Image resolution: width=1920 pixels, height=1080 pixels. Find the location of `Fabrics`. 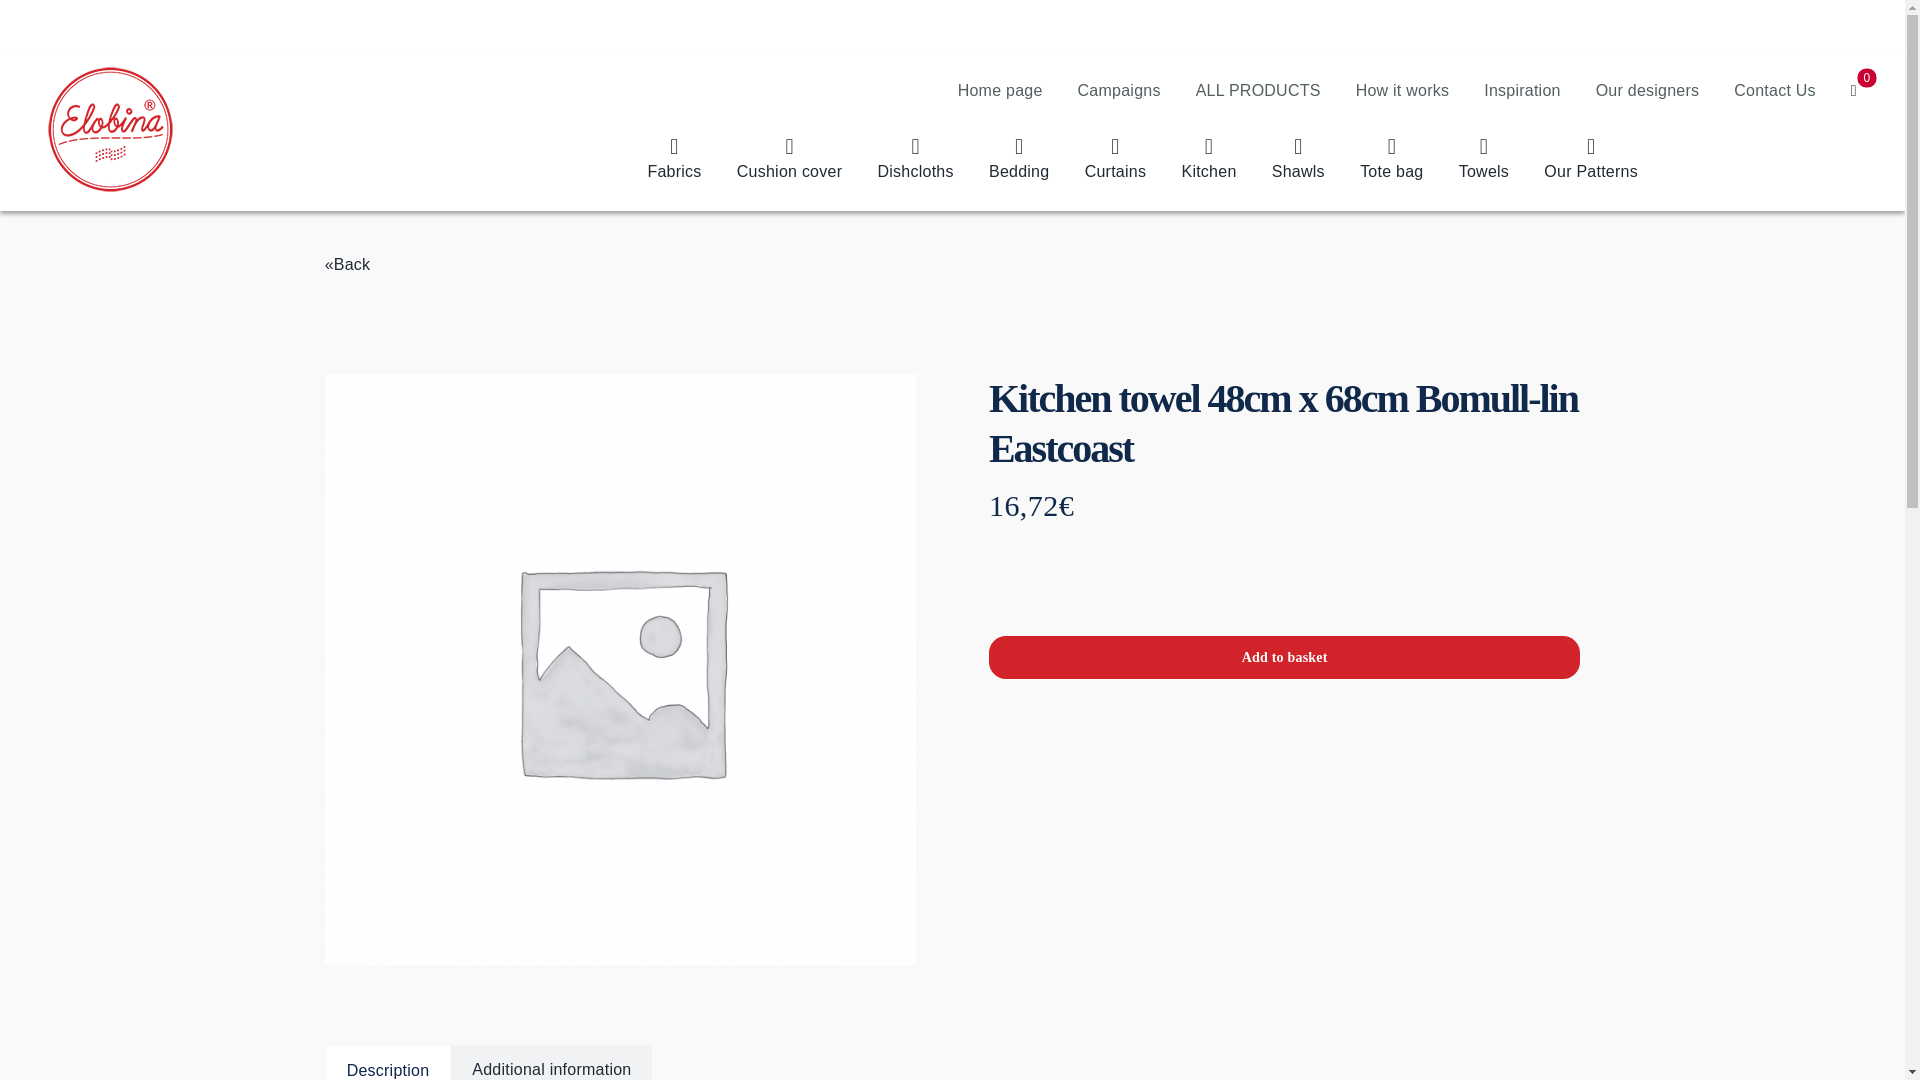

Fabrics is located at coordinates (674, 160).